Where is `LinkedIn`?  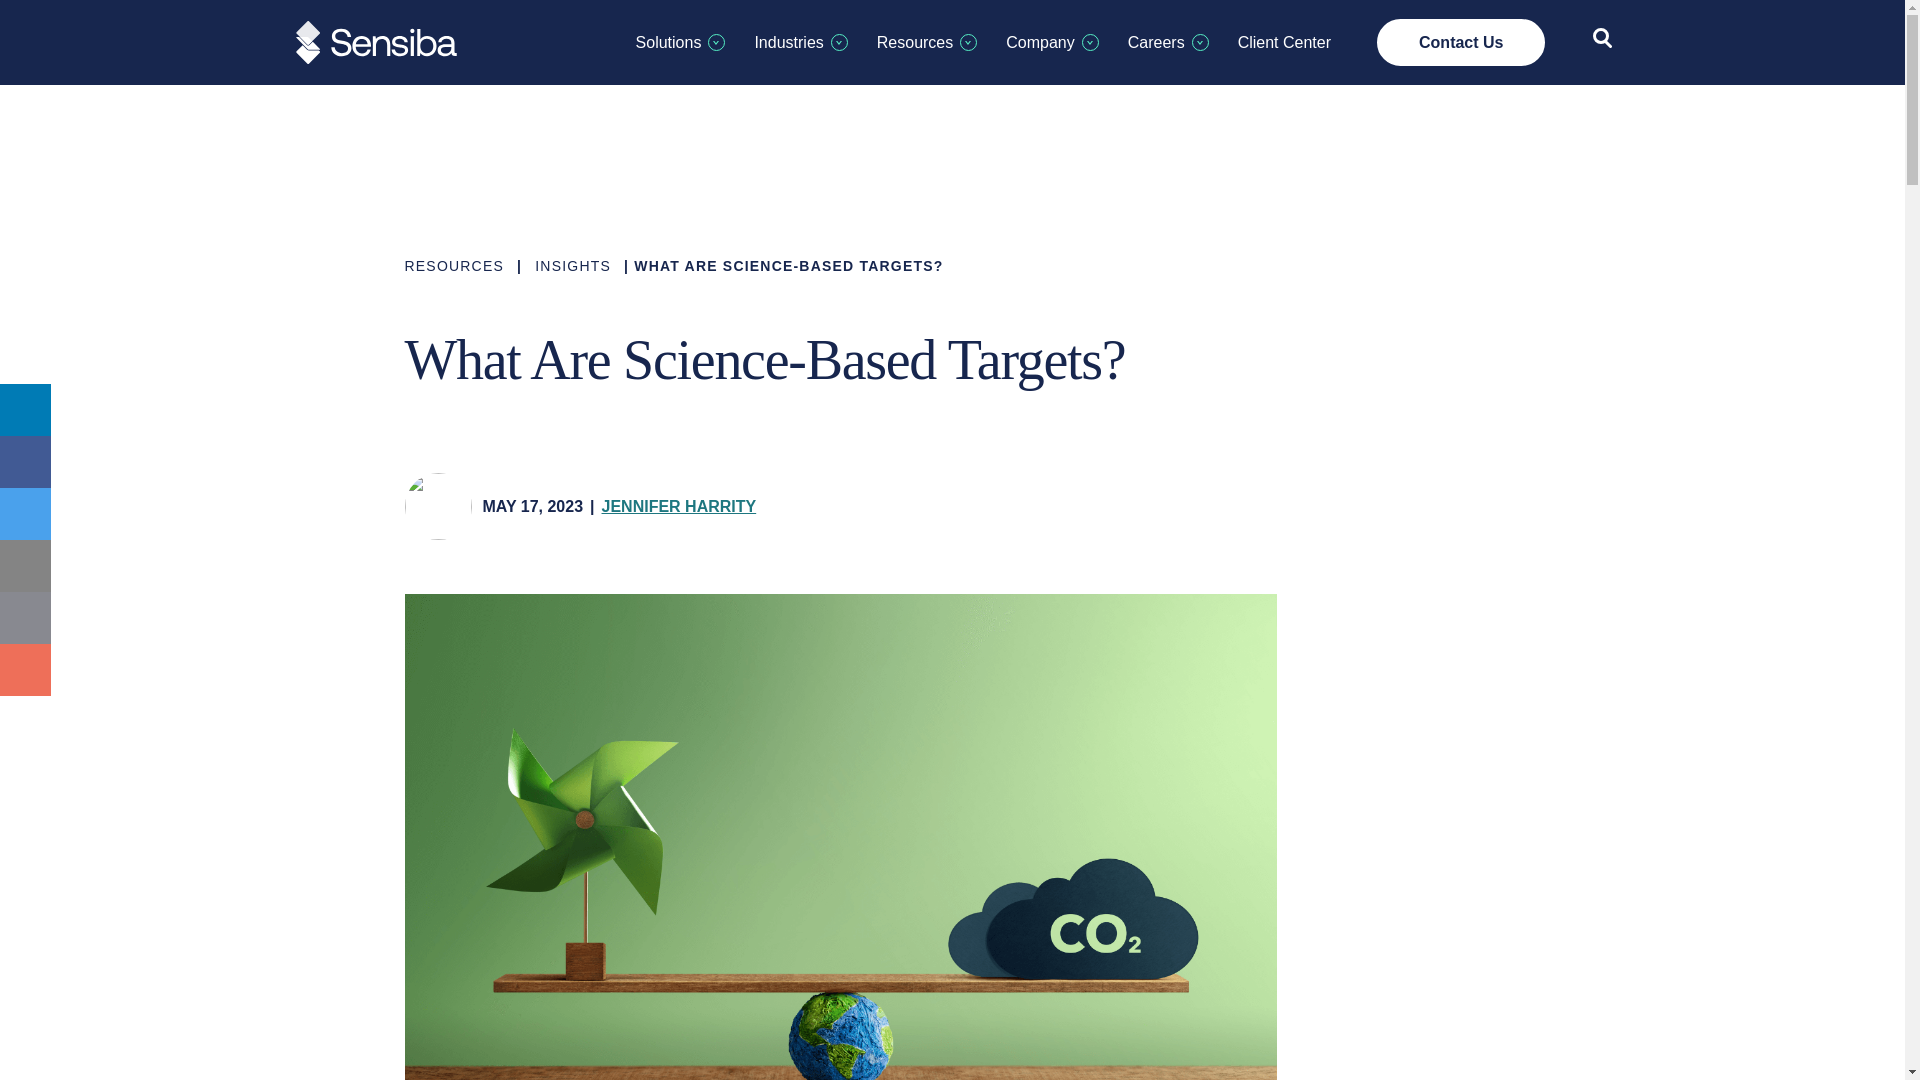
LinkedIn is located at coordinates (26, 410).